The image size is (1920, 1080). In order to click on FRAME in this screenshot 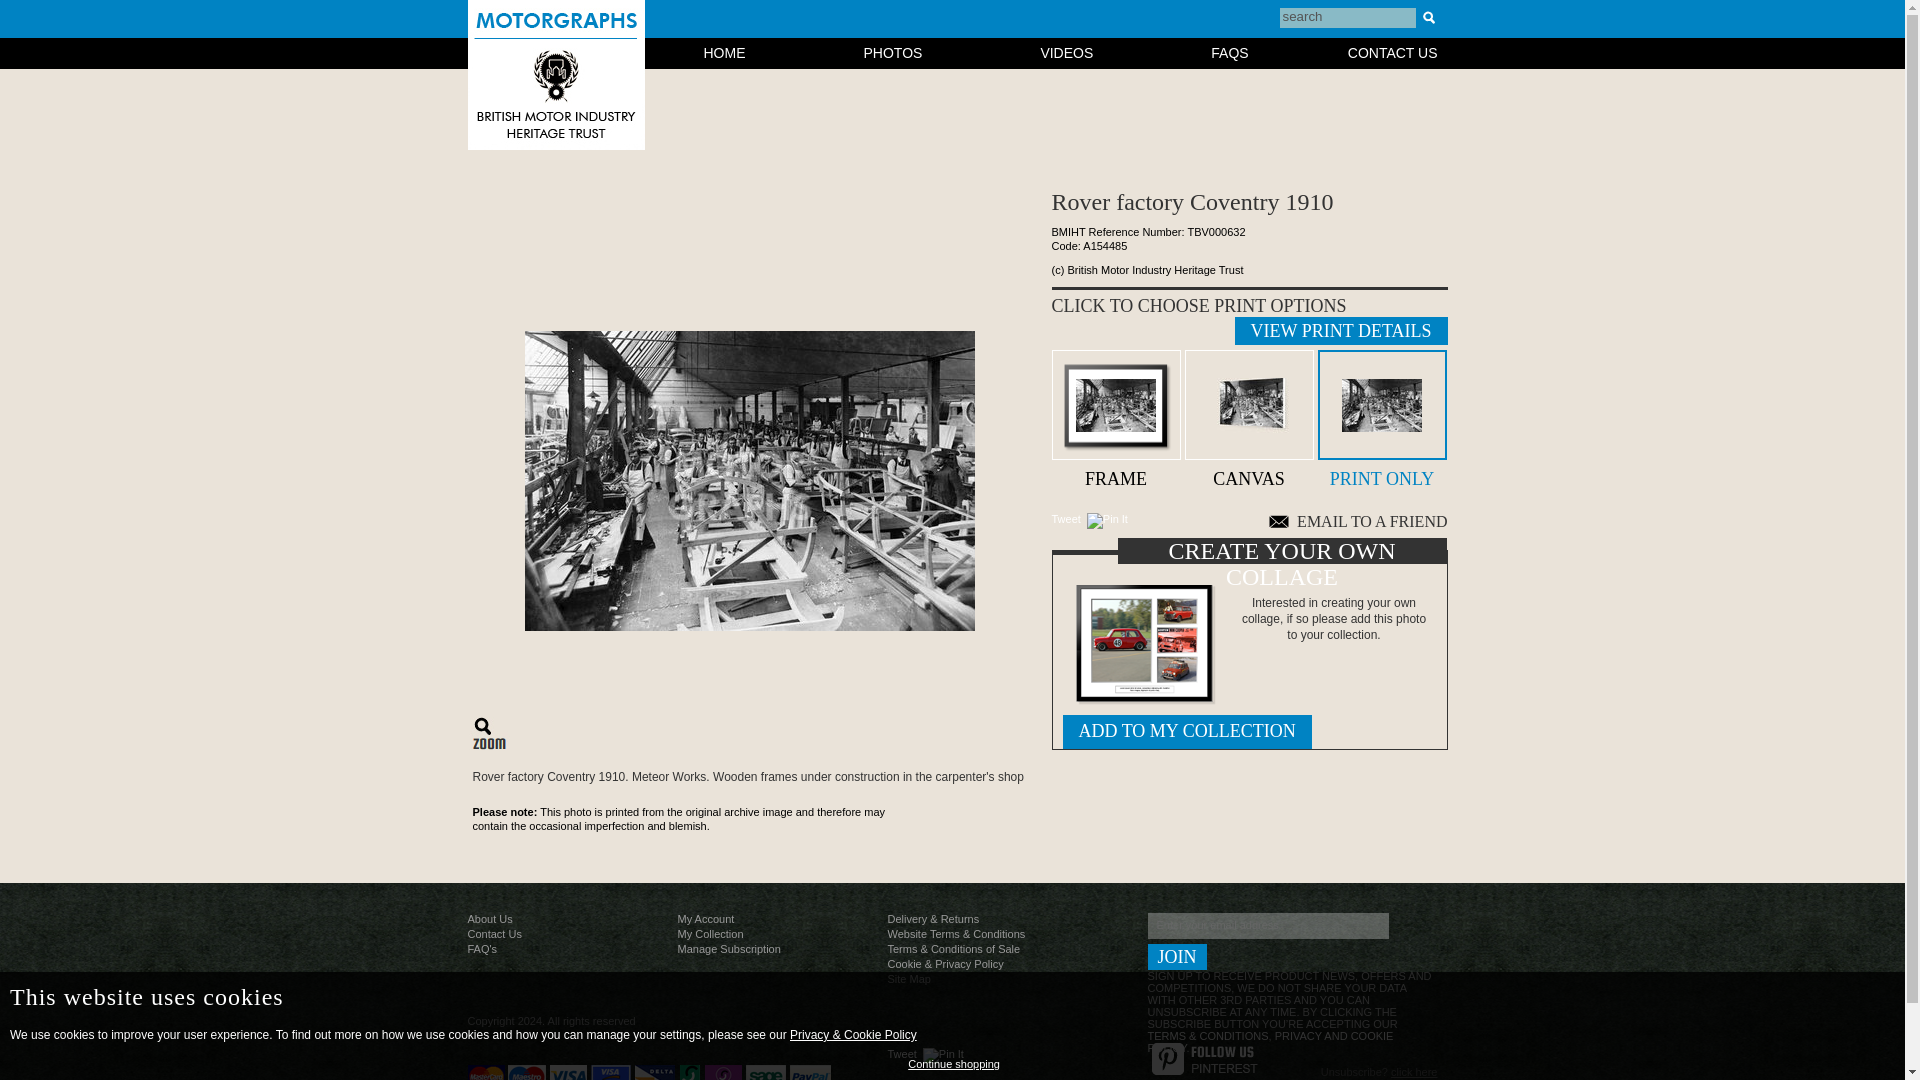, I will do `click(1116, 416)`.